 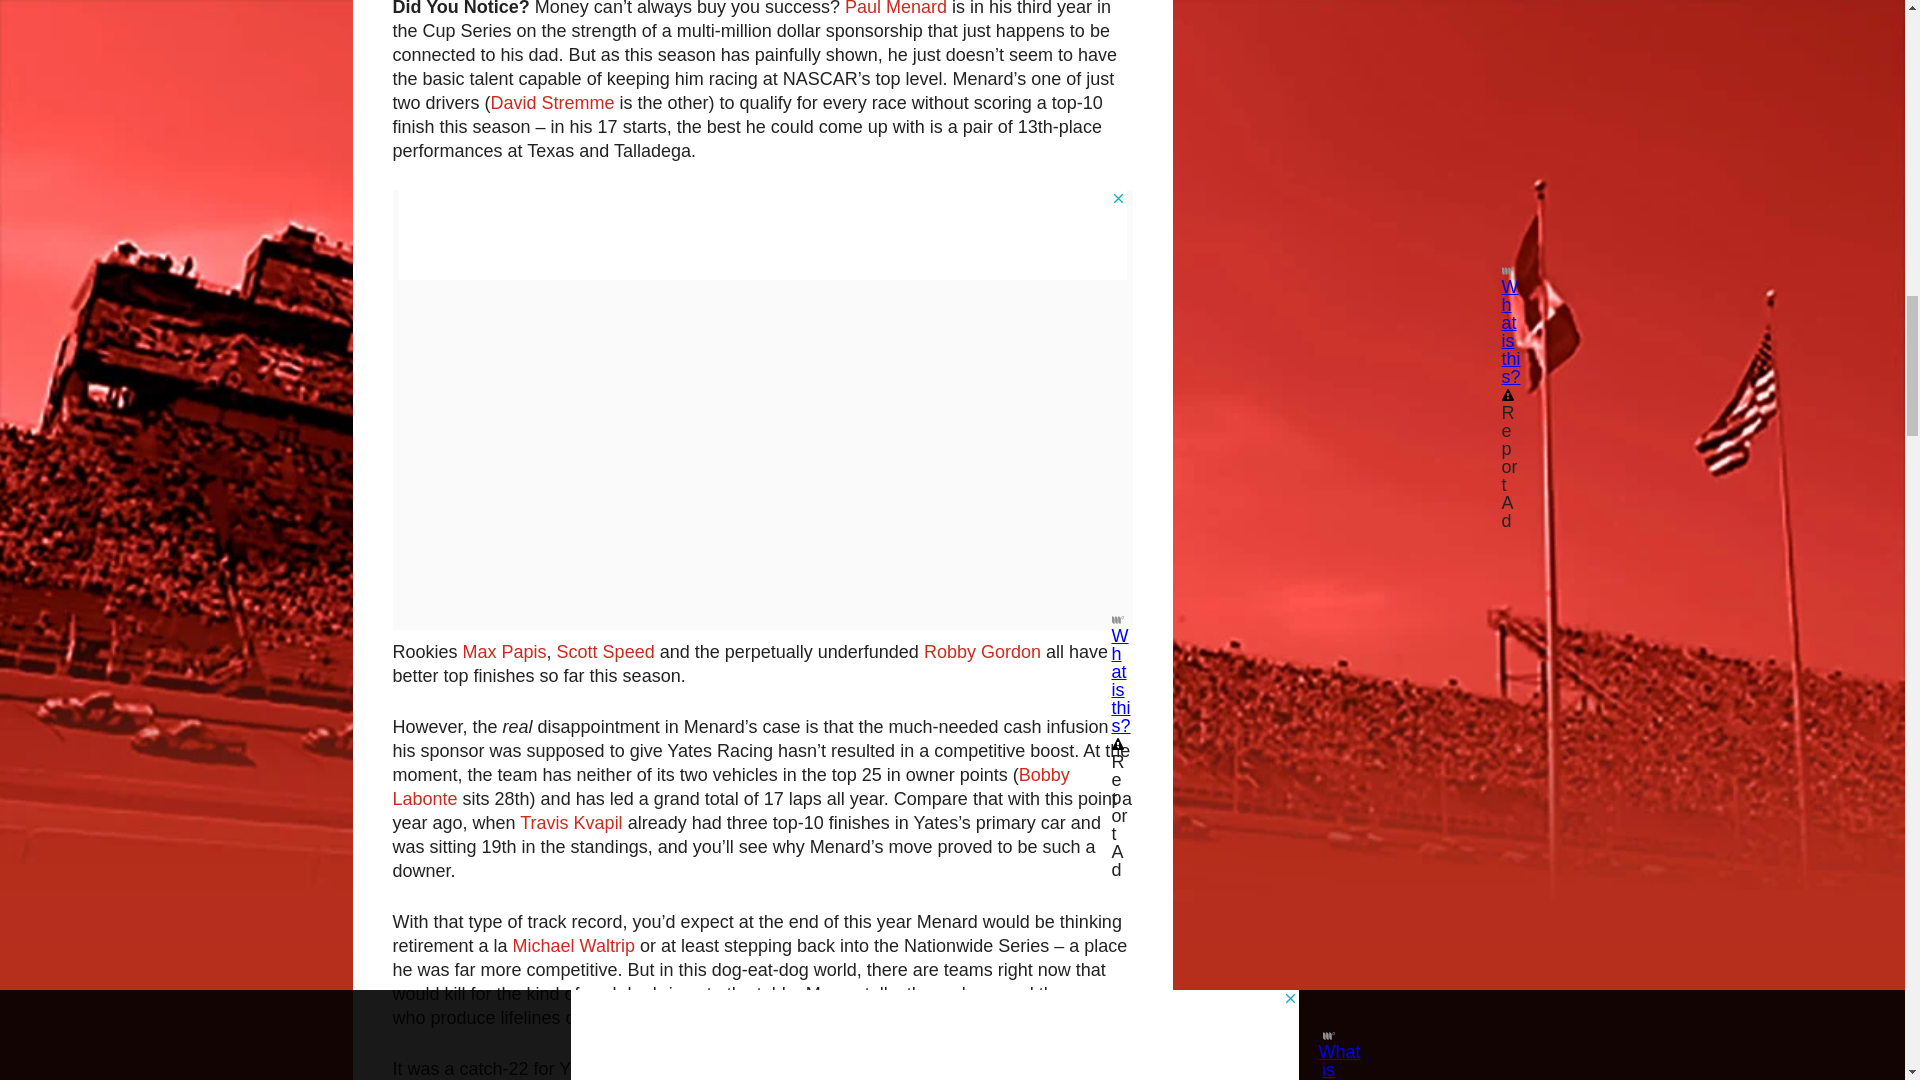 I want to click on Michael Waltrip, so click(x=574, y=946).